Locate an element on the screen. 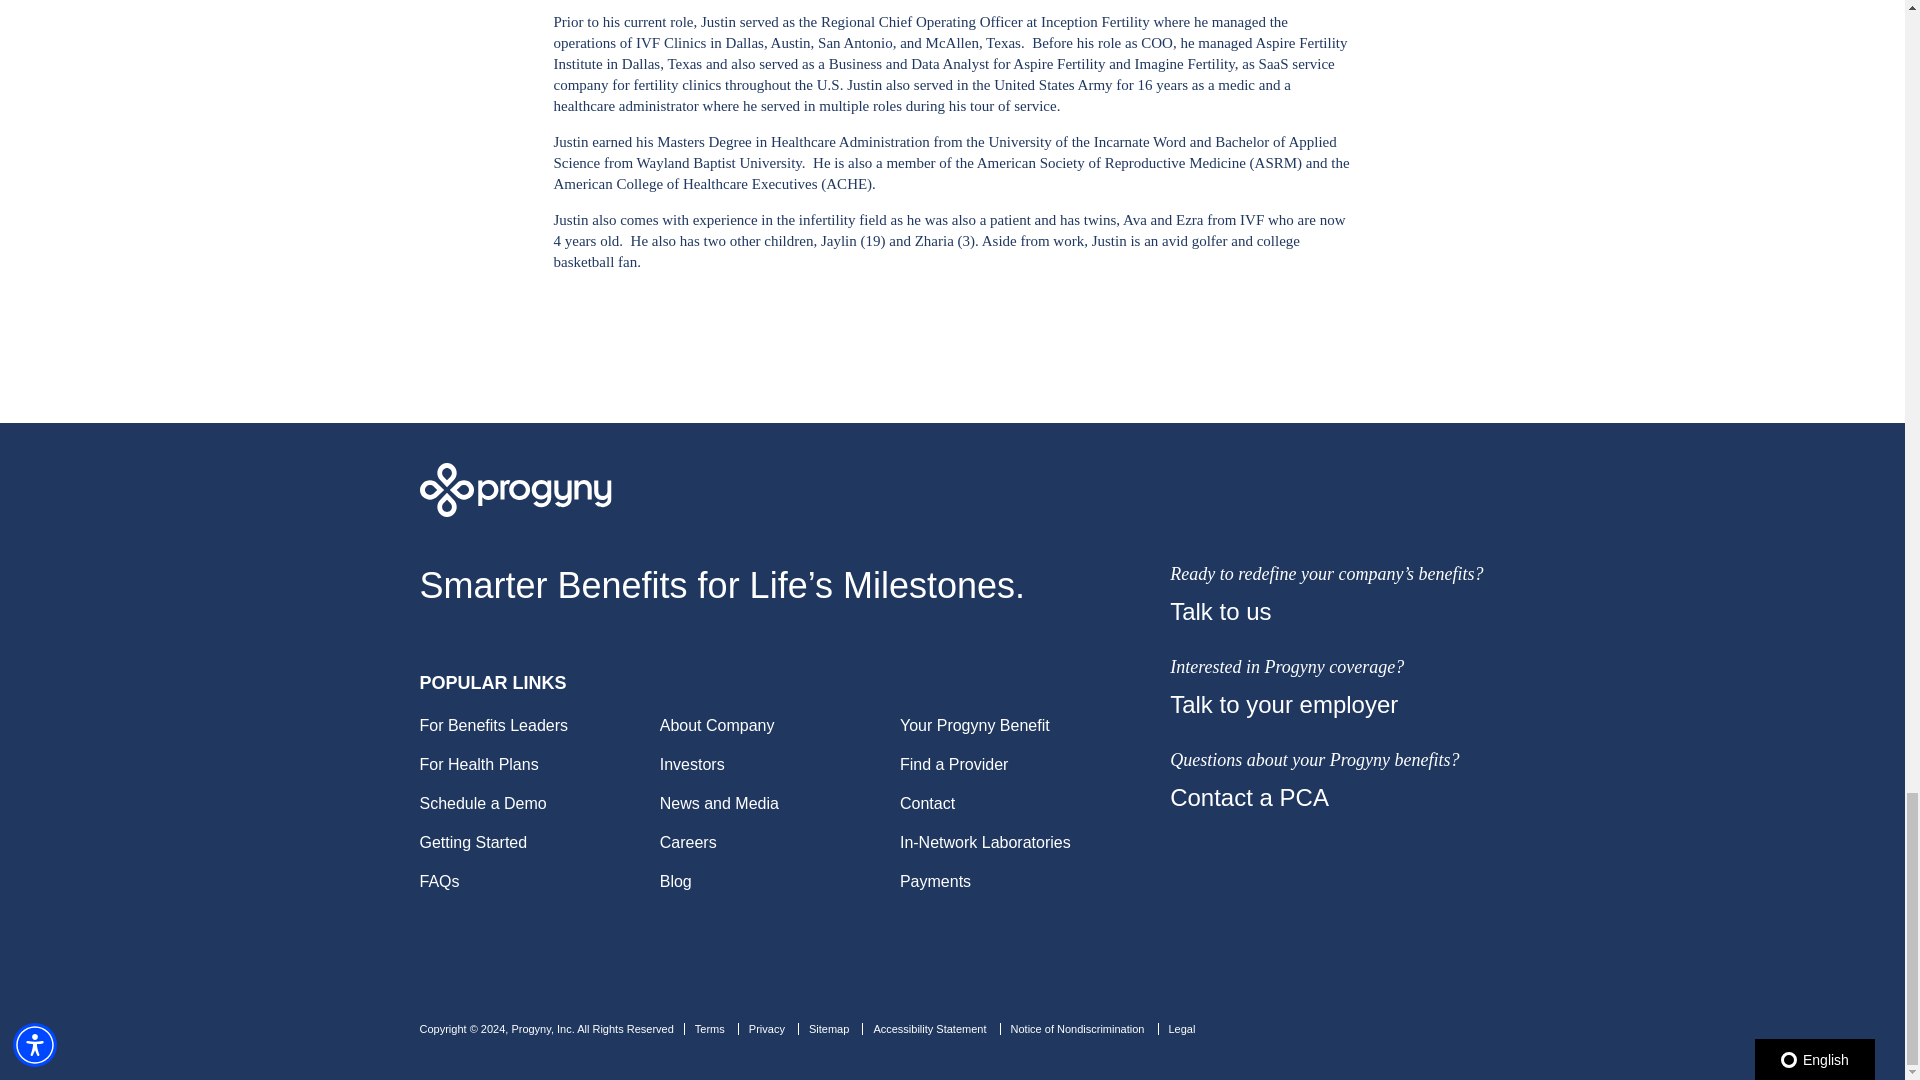 This screenshot has height=1080, width=1920. Progyny is located at coordinates (953, 490).